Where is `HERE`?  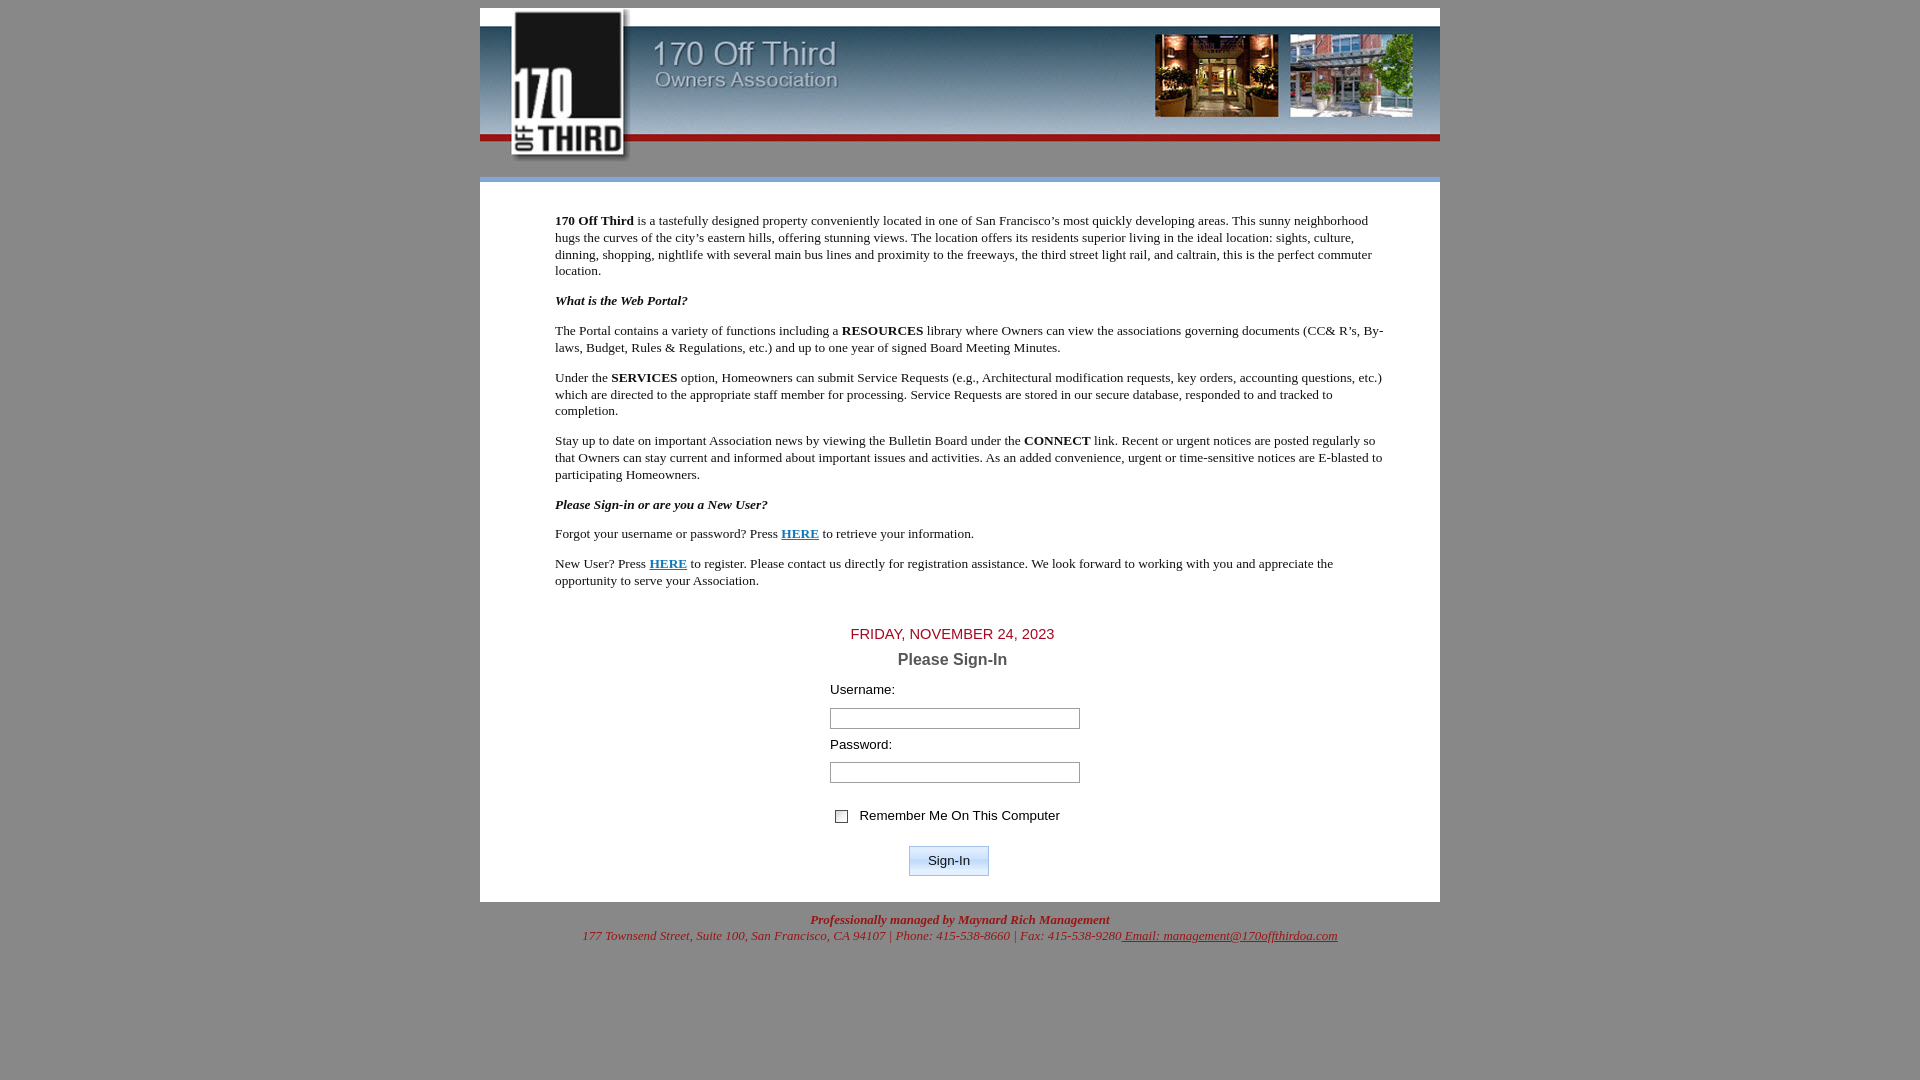
HERE is located at coordinates (800, 534).